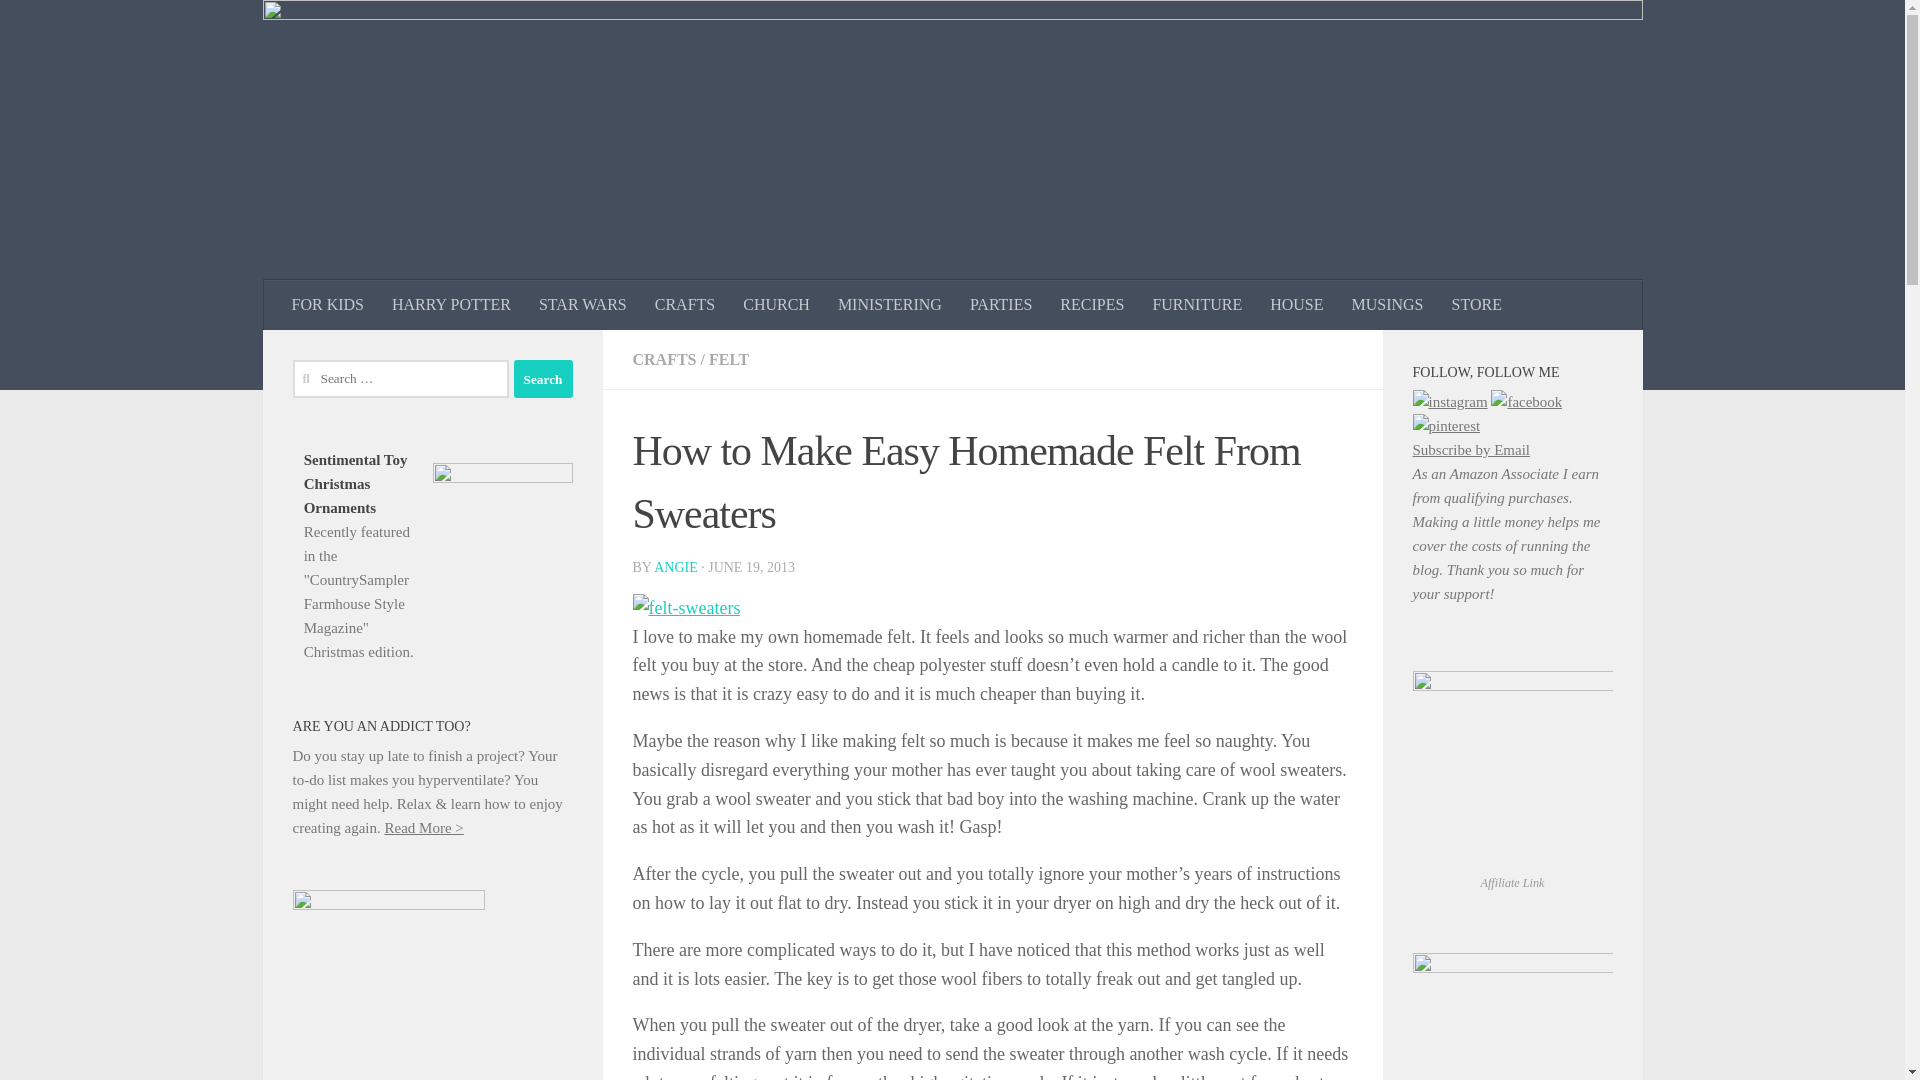  I want to click on HOUSE, so click(1296, 304).